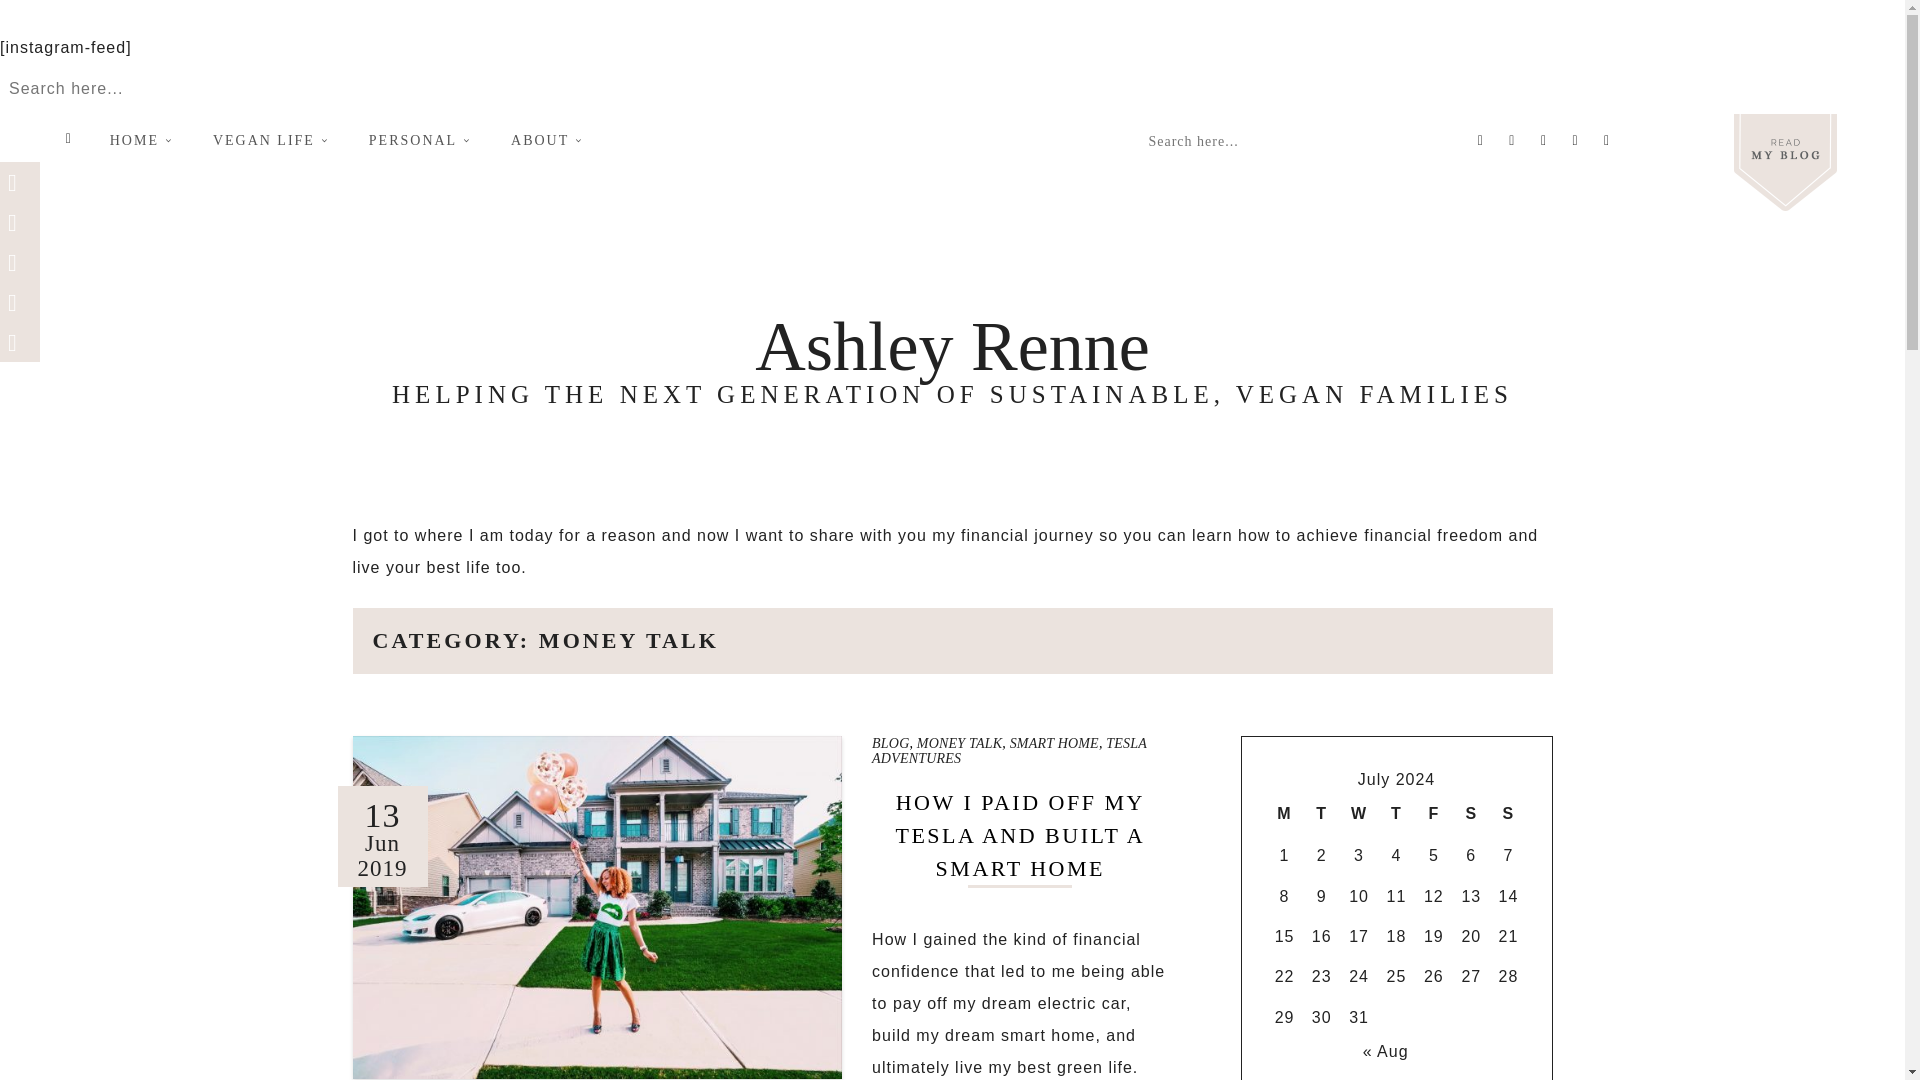 The height and width of the screenshot is (1080, 1920). I want to click on Ashley Renne, so click(952, 346).